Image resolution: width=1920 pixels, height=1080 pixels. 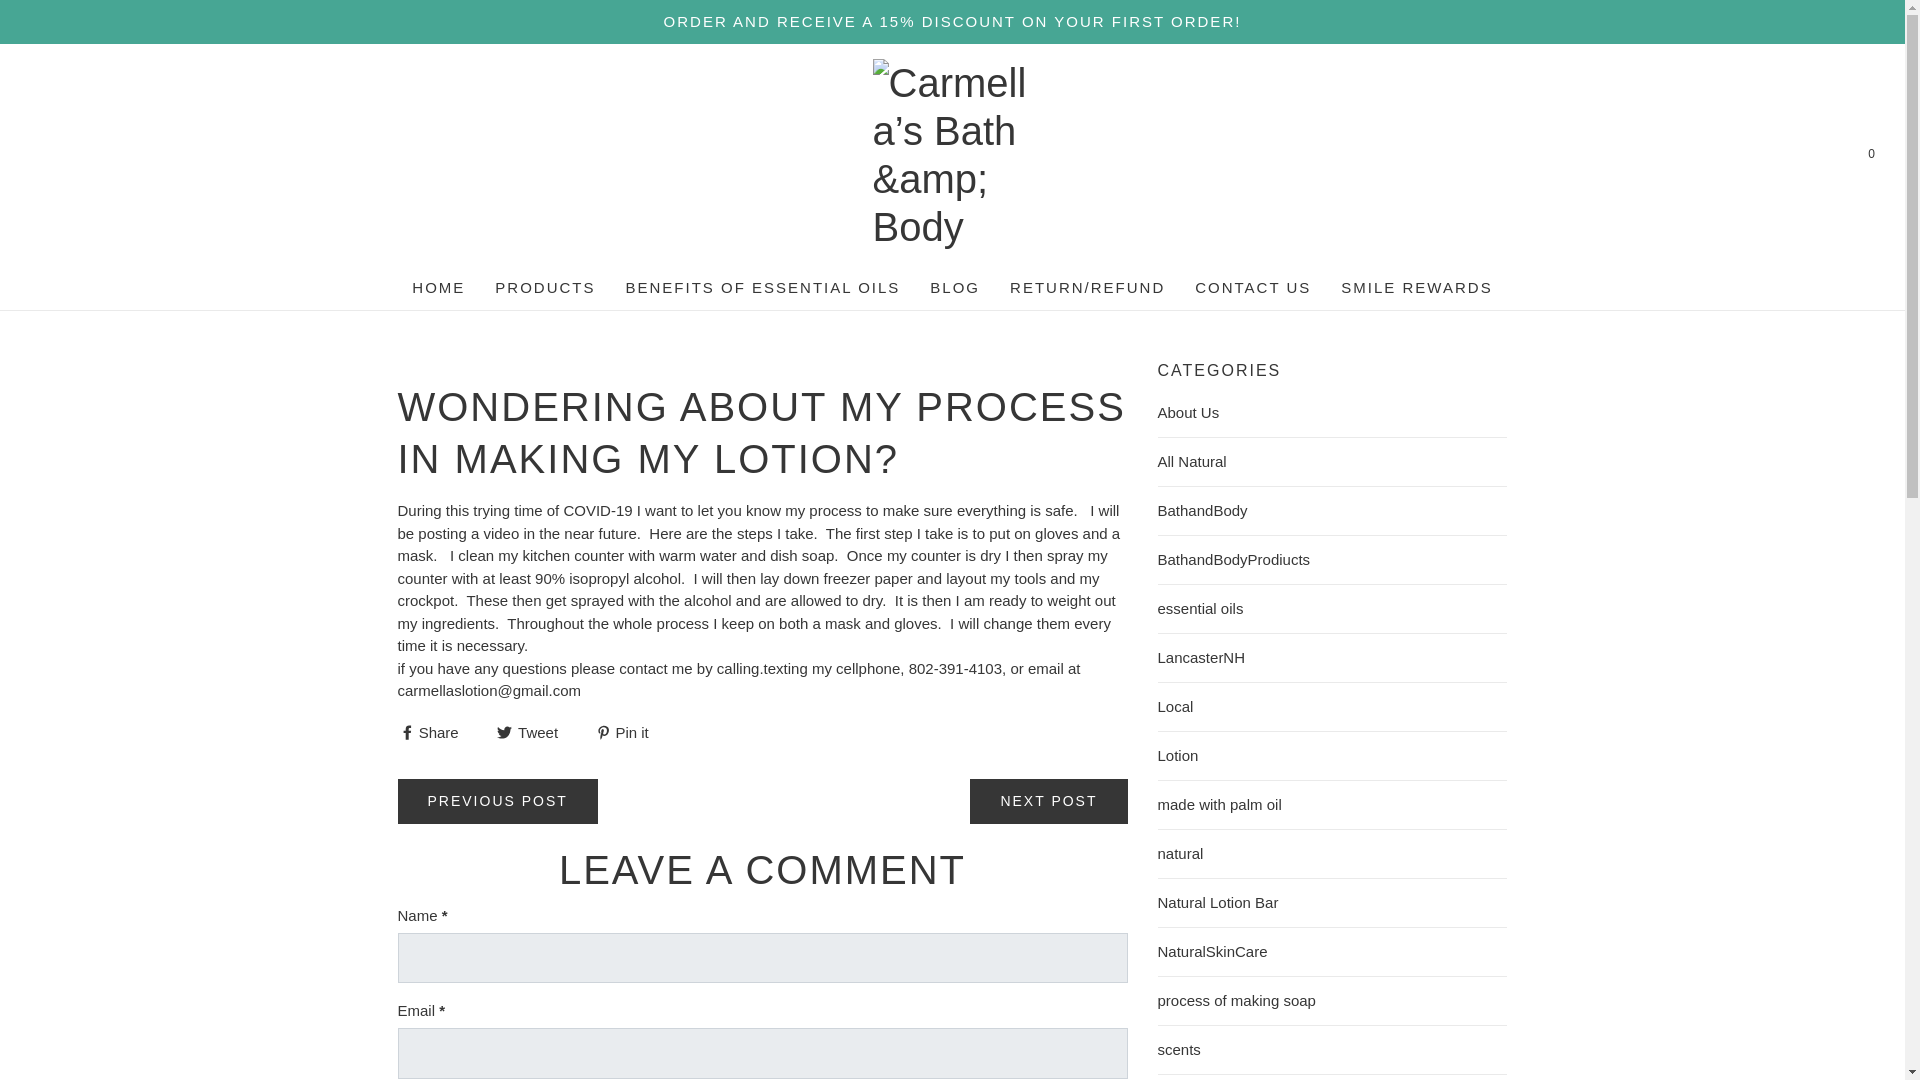 I want to click on Show articles tagged Lotion, so click(x=1332, y=756).